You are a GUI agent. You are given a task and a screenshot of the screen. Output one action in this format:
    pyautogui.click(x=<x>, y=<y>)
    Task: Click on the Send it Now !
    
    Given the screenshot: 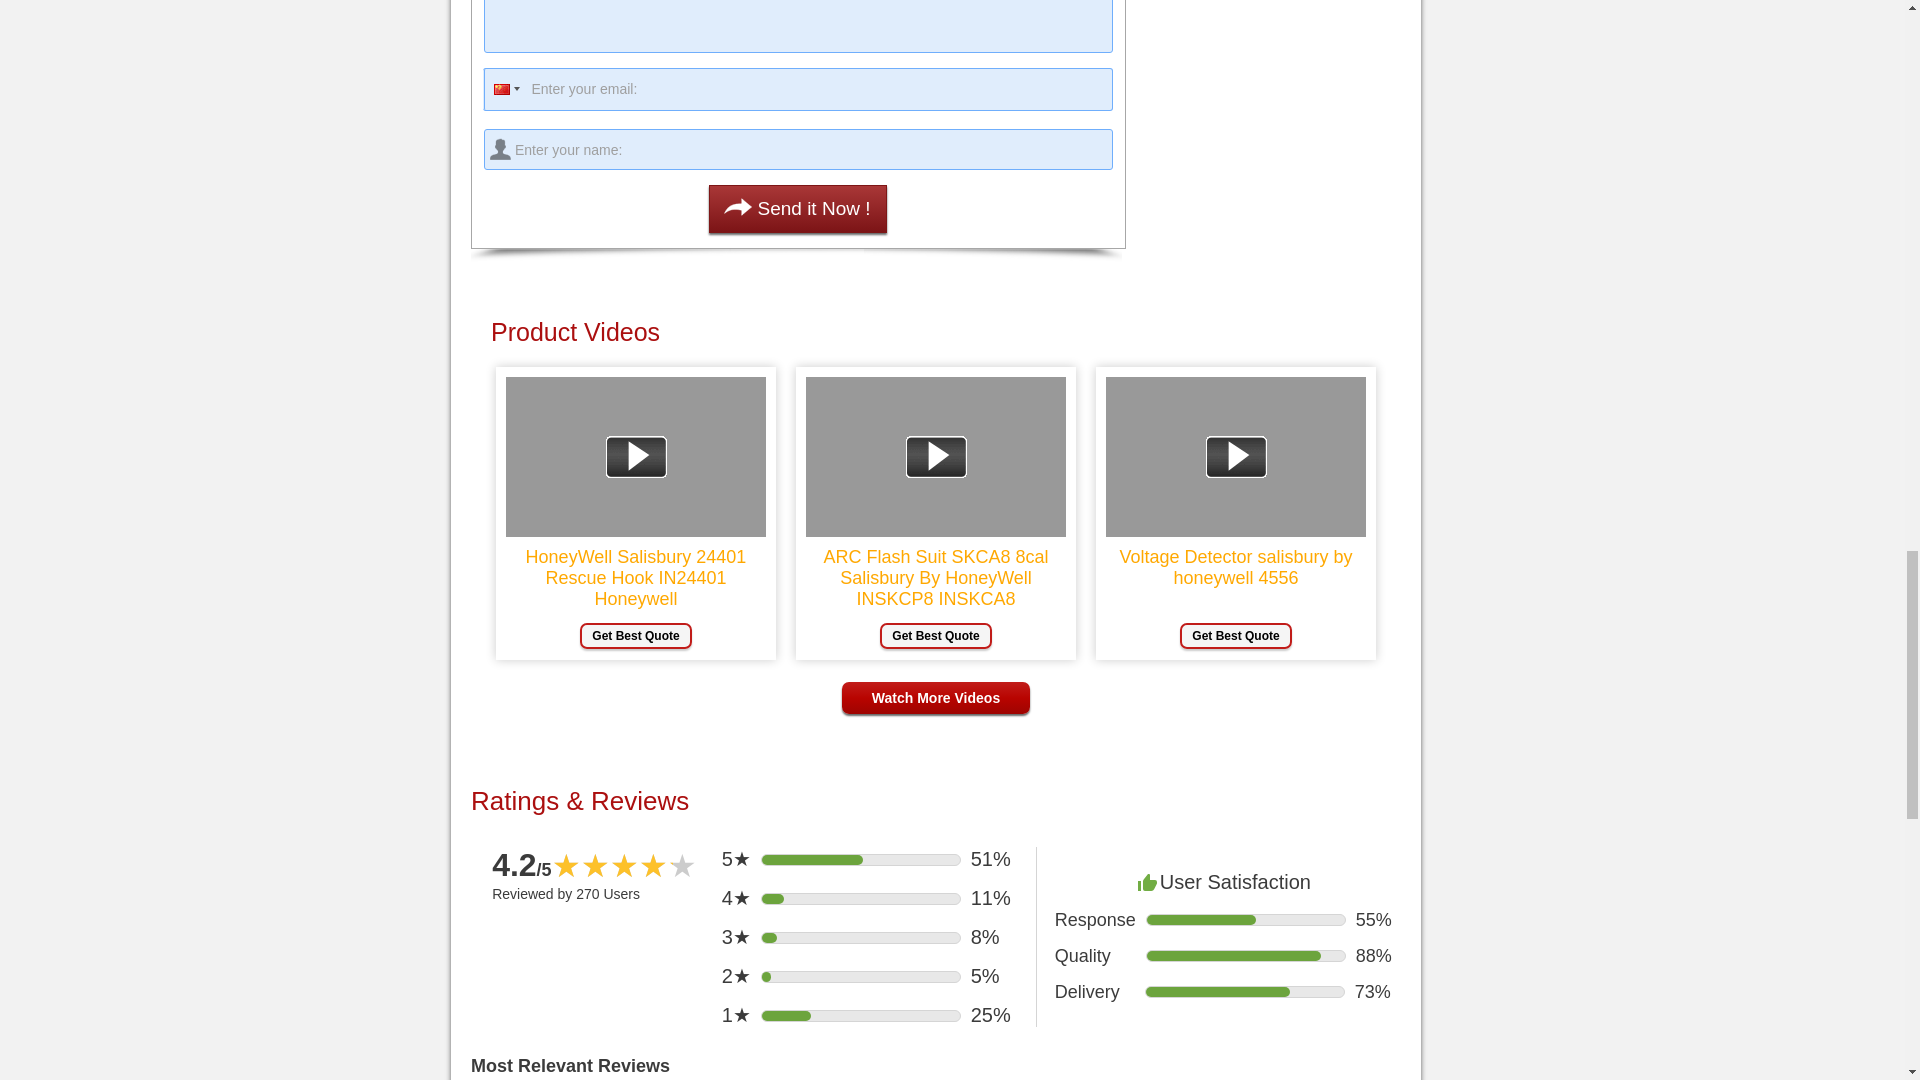 What is the action you would take?
    pyautogui.click(x=796, y=208)
    